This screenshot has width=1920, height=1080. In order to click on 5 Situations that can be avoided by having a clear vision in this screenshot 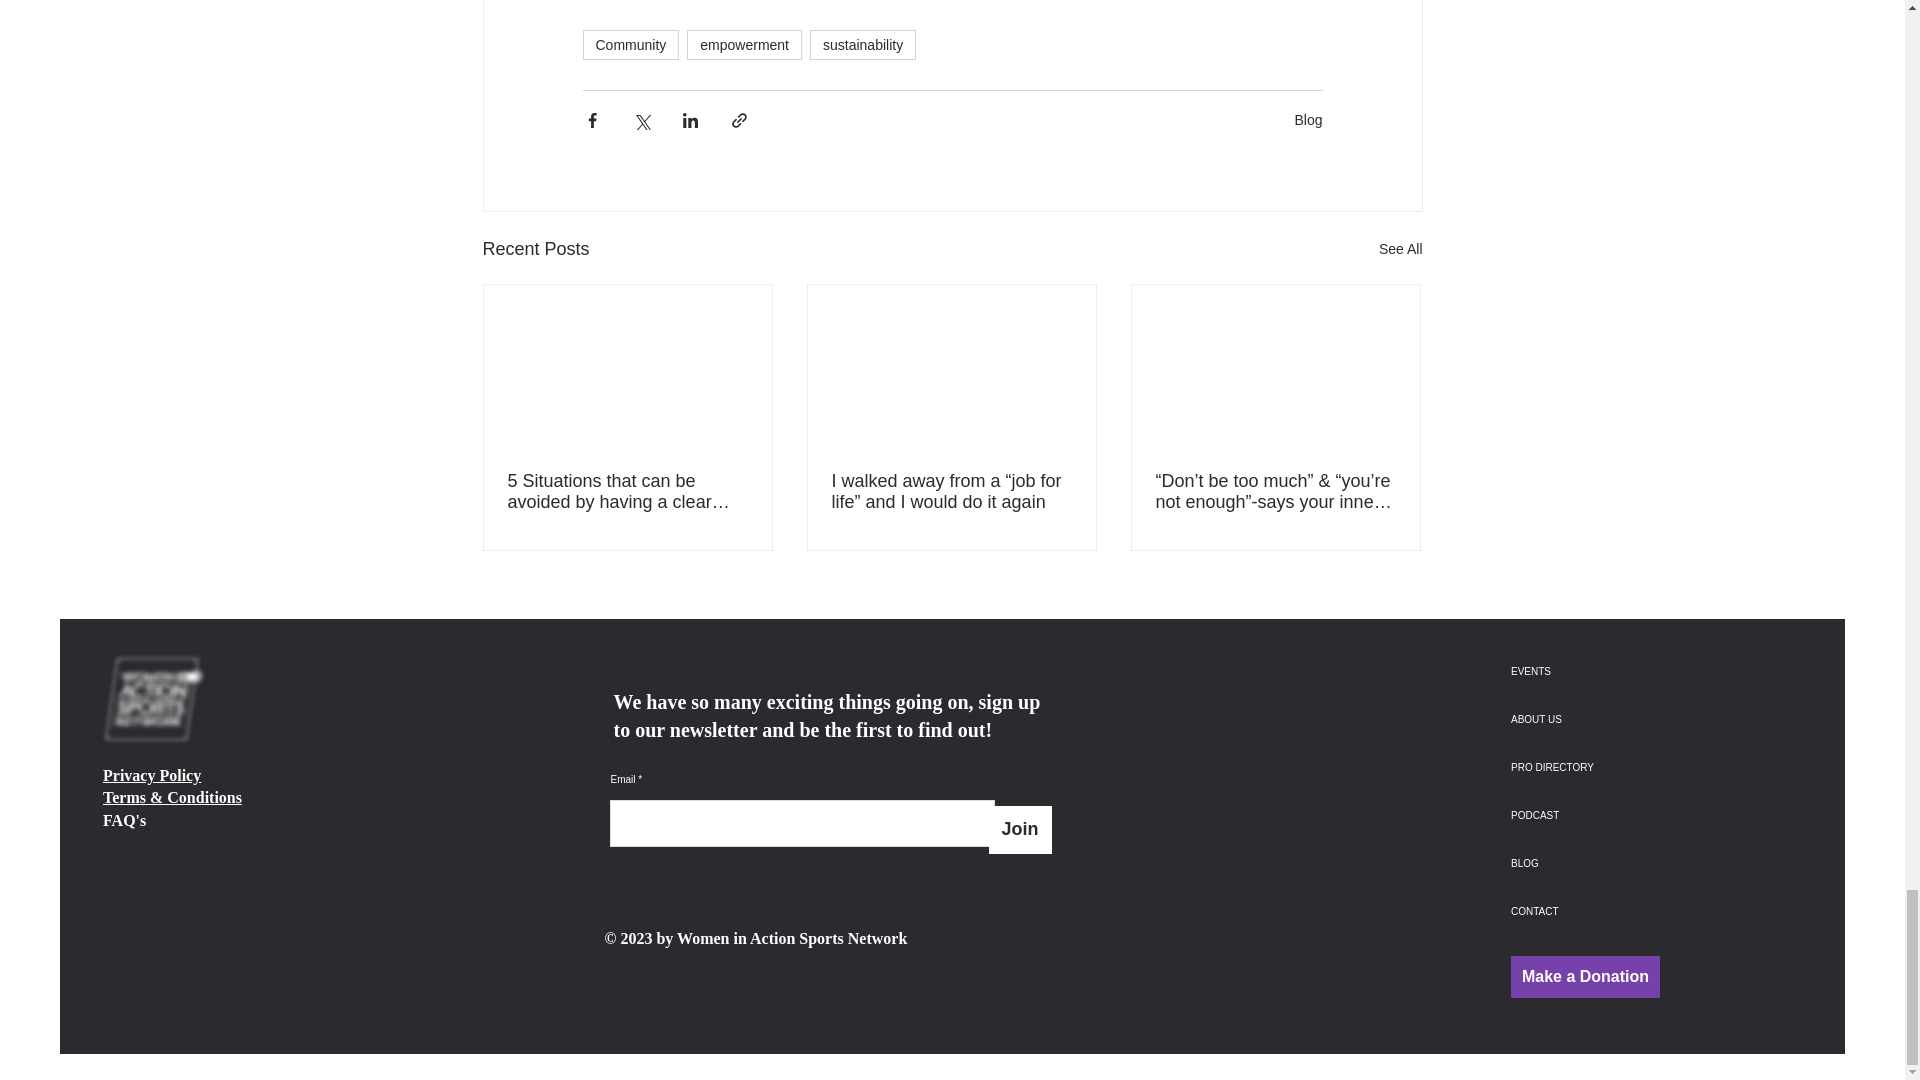, I will do `click(628, 492)`.